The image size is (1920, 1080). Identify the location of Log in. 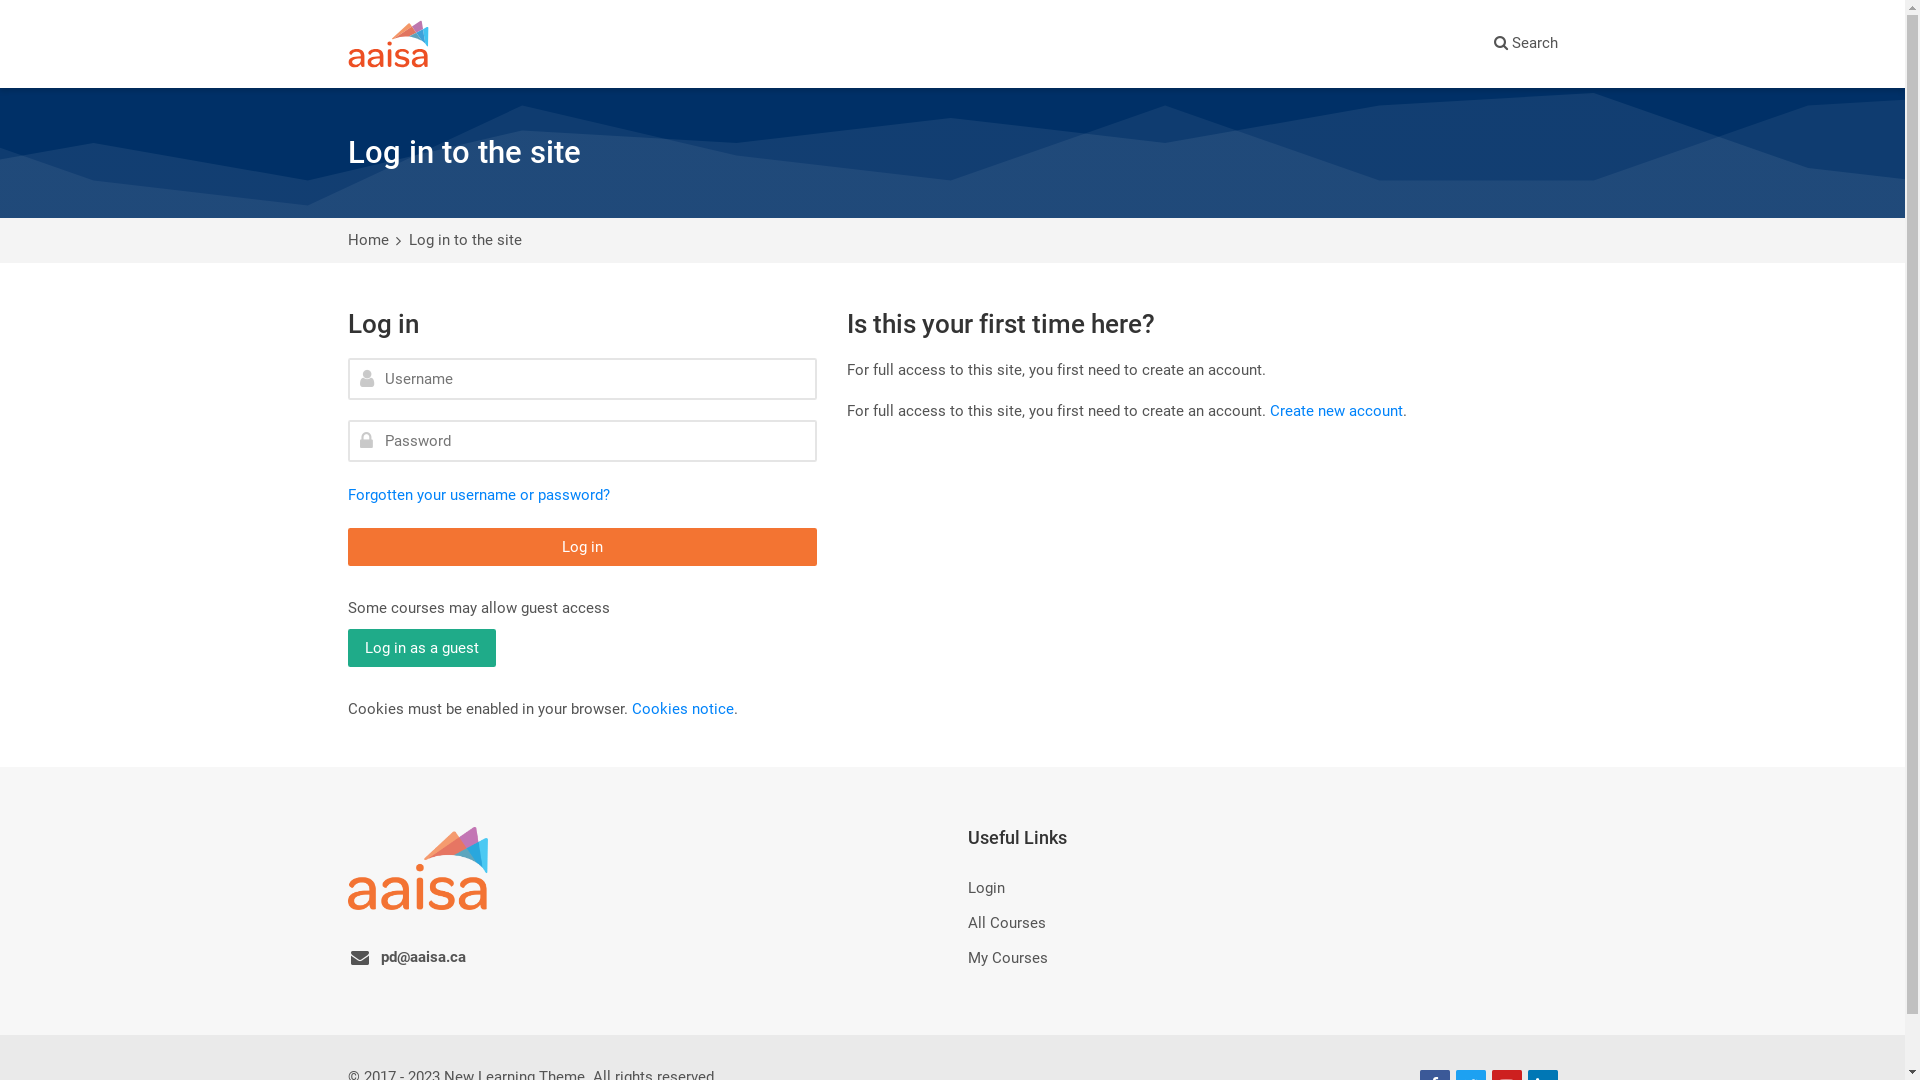
(582, 547).